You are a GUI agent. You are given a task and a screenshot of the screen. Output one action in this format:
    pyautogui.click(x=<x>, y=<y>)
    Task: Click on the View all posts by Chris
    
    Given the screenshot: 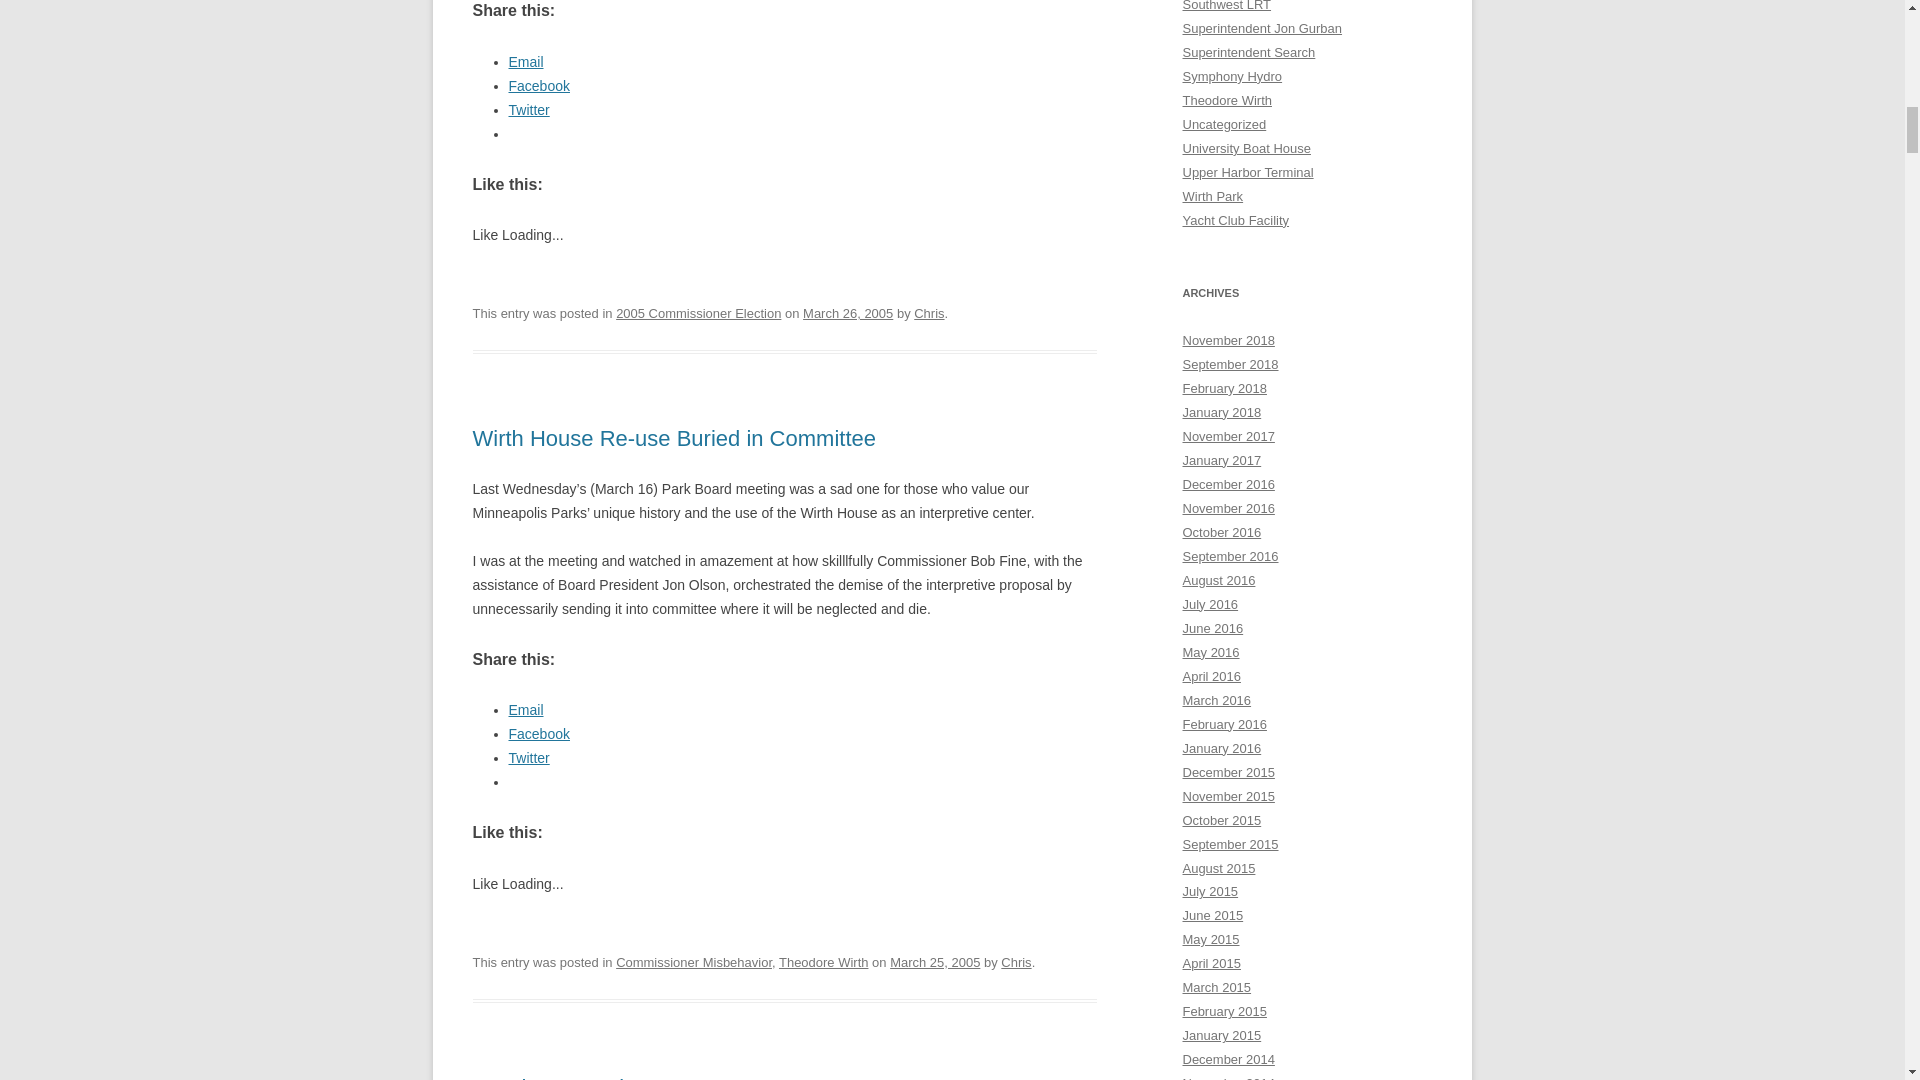 What is the action you would take?
    pyautogui.click(x=928, y=312)
    